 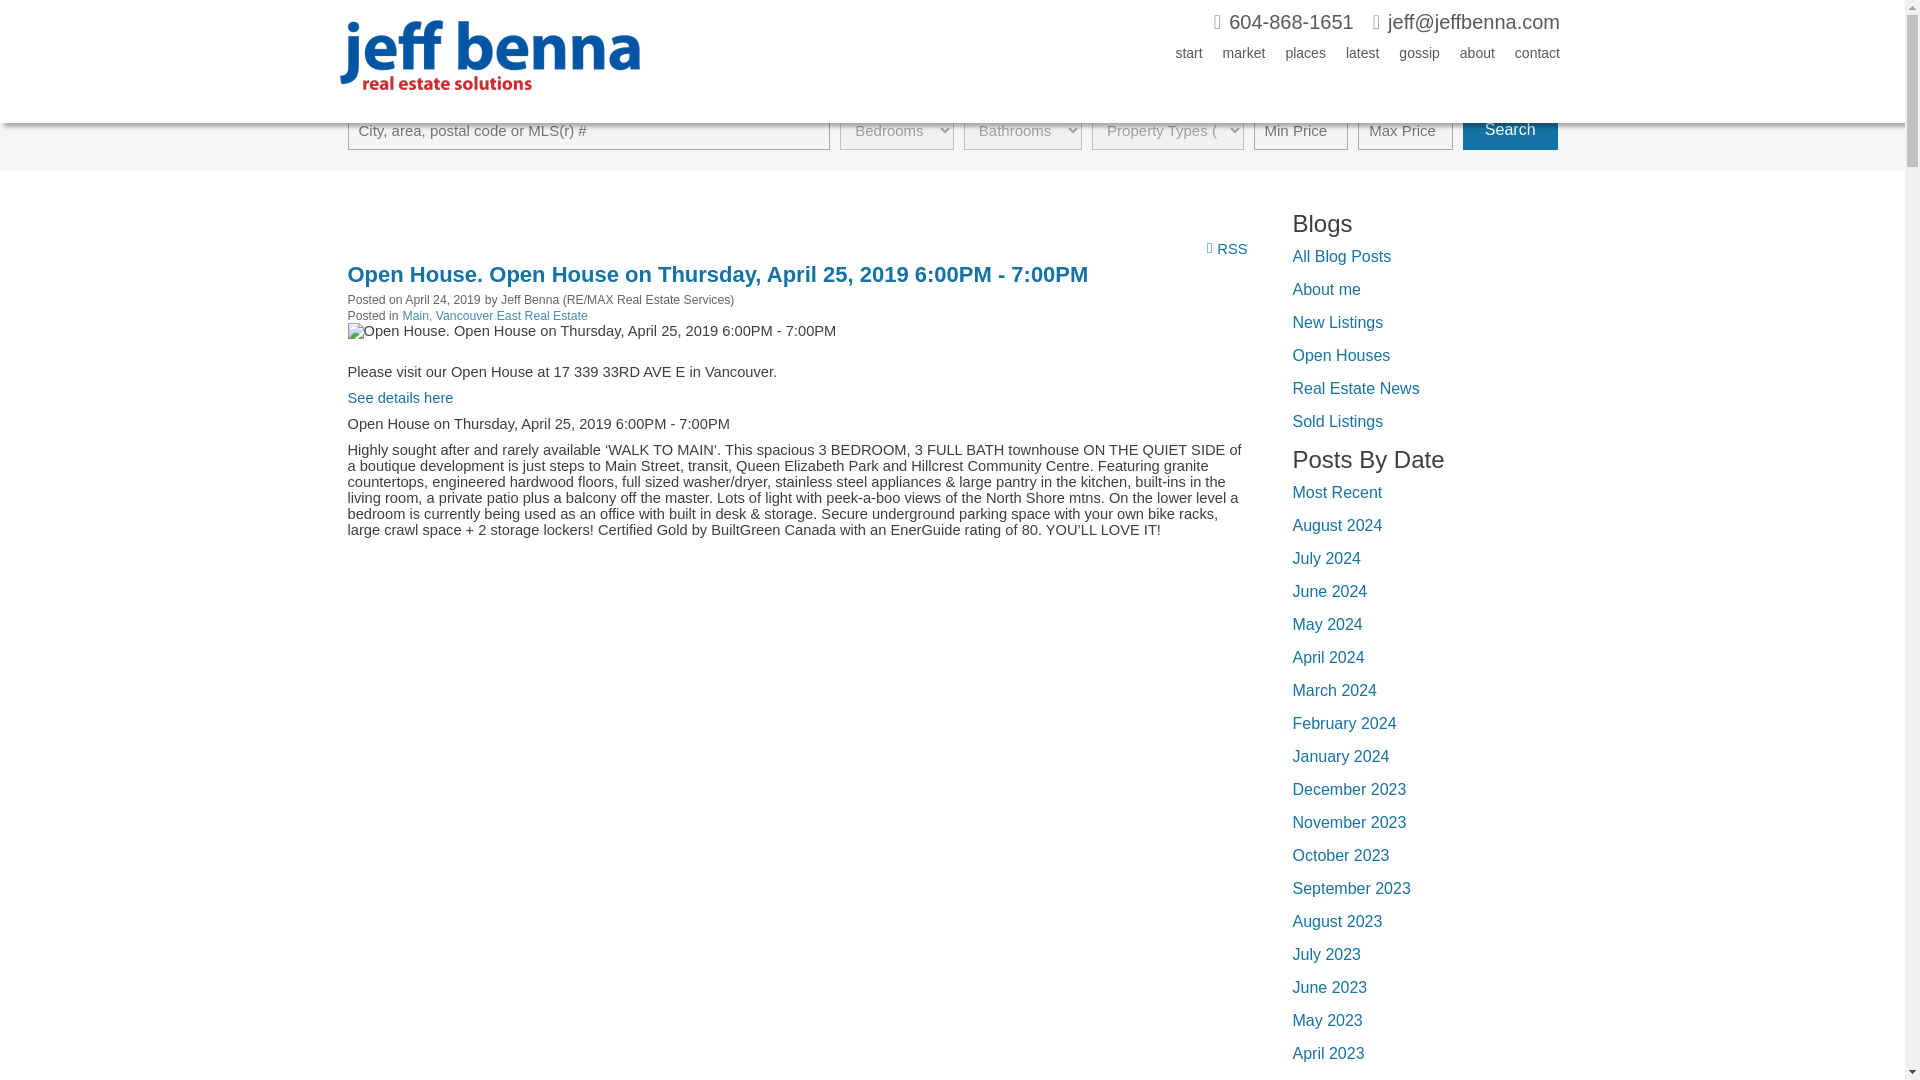 What do you see at coordinates (1337, 322) in the screenshot?
I see `New Listings` at bounding box center [1337, 322].